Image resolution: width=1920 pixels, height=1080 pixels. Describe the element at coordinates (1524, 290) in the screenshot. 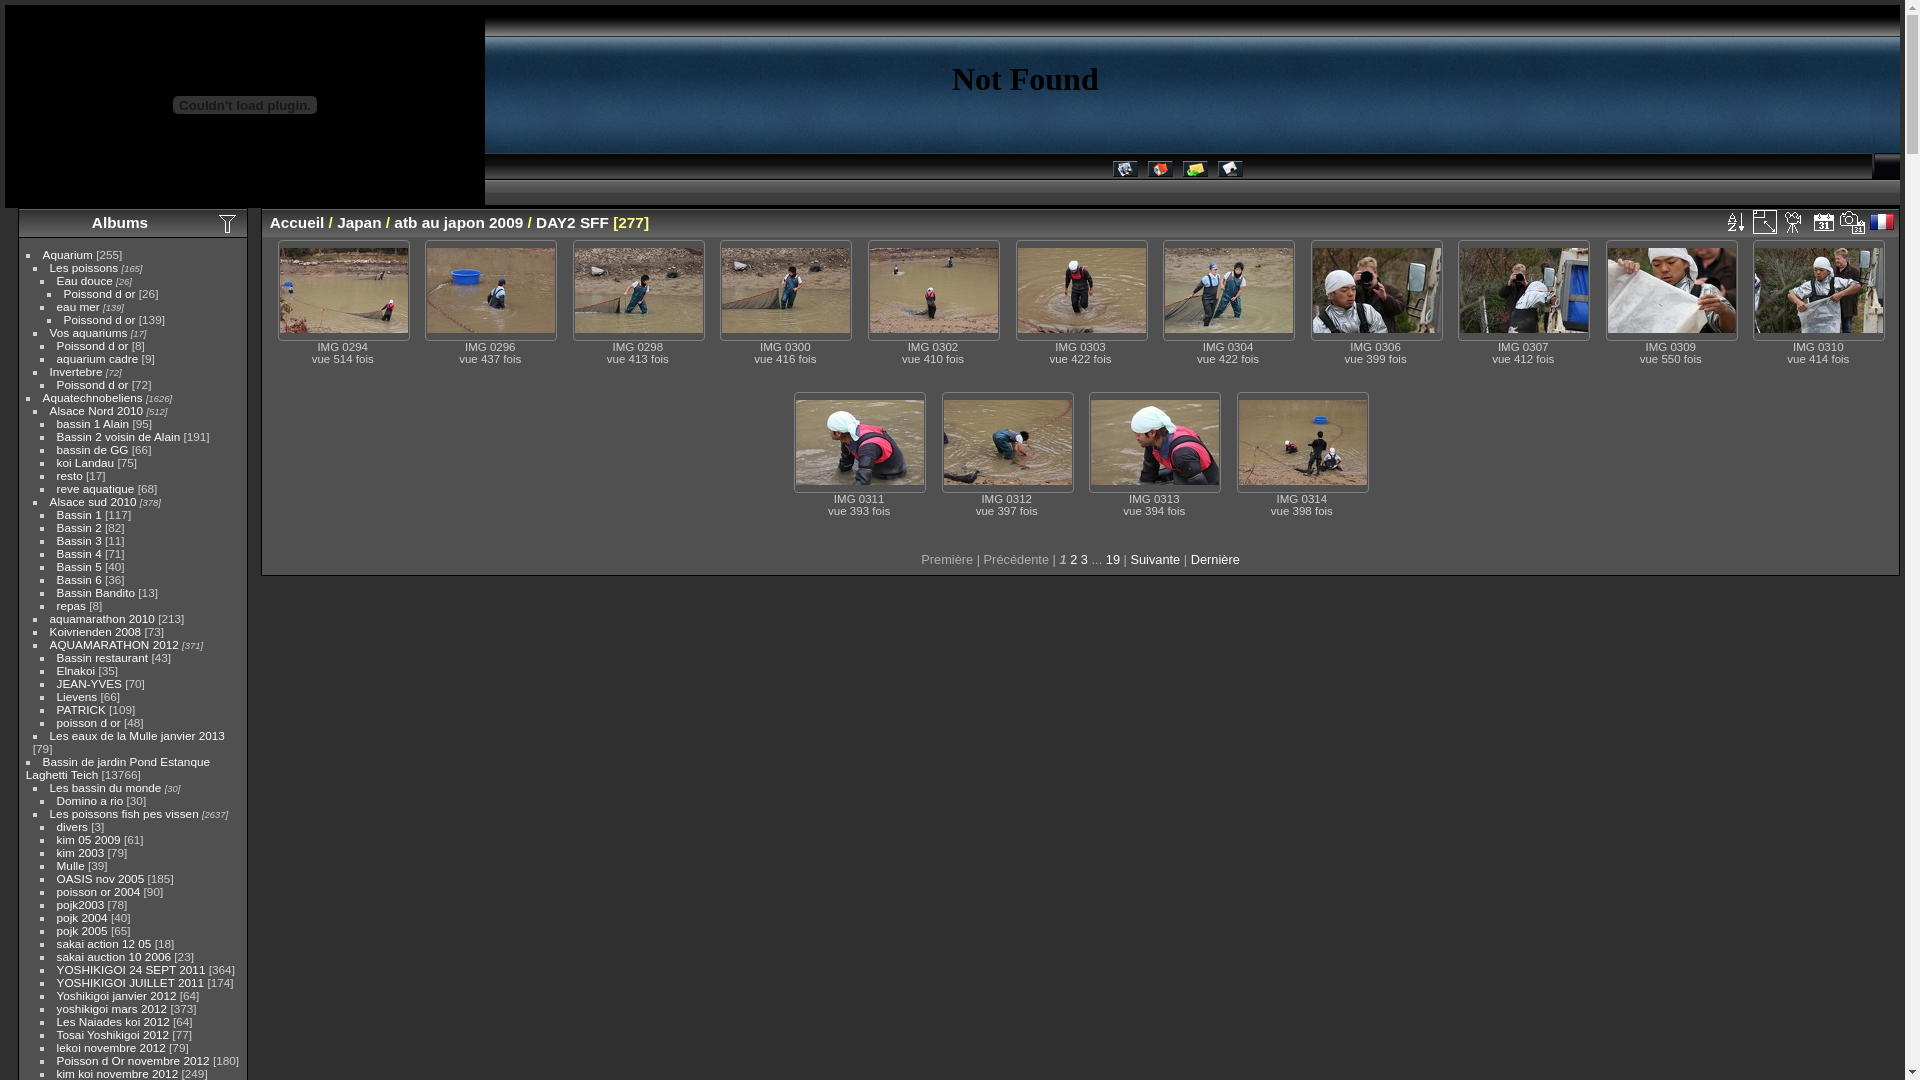

I see `IMG 0307 (412 visites)` at that location.